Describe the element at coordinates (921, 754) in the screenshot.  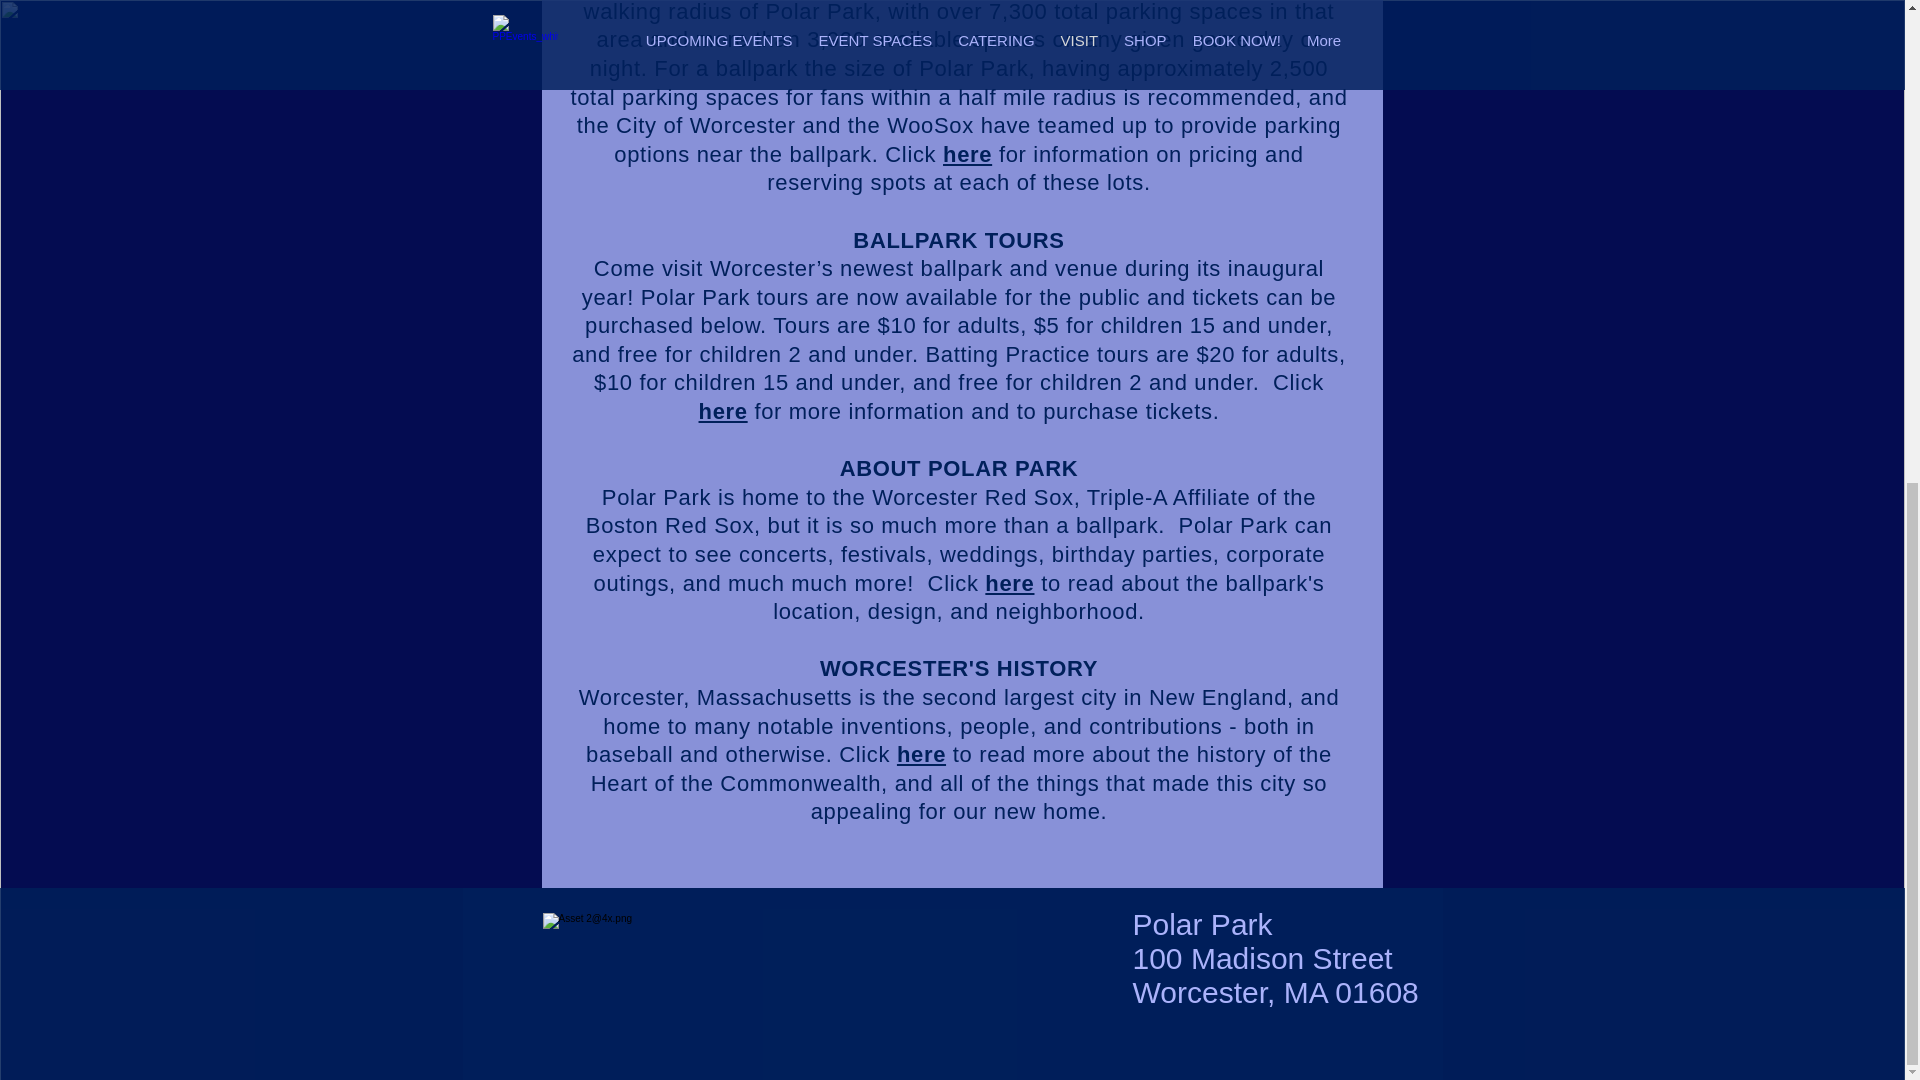
I see `here` at that location.